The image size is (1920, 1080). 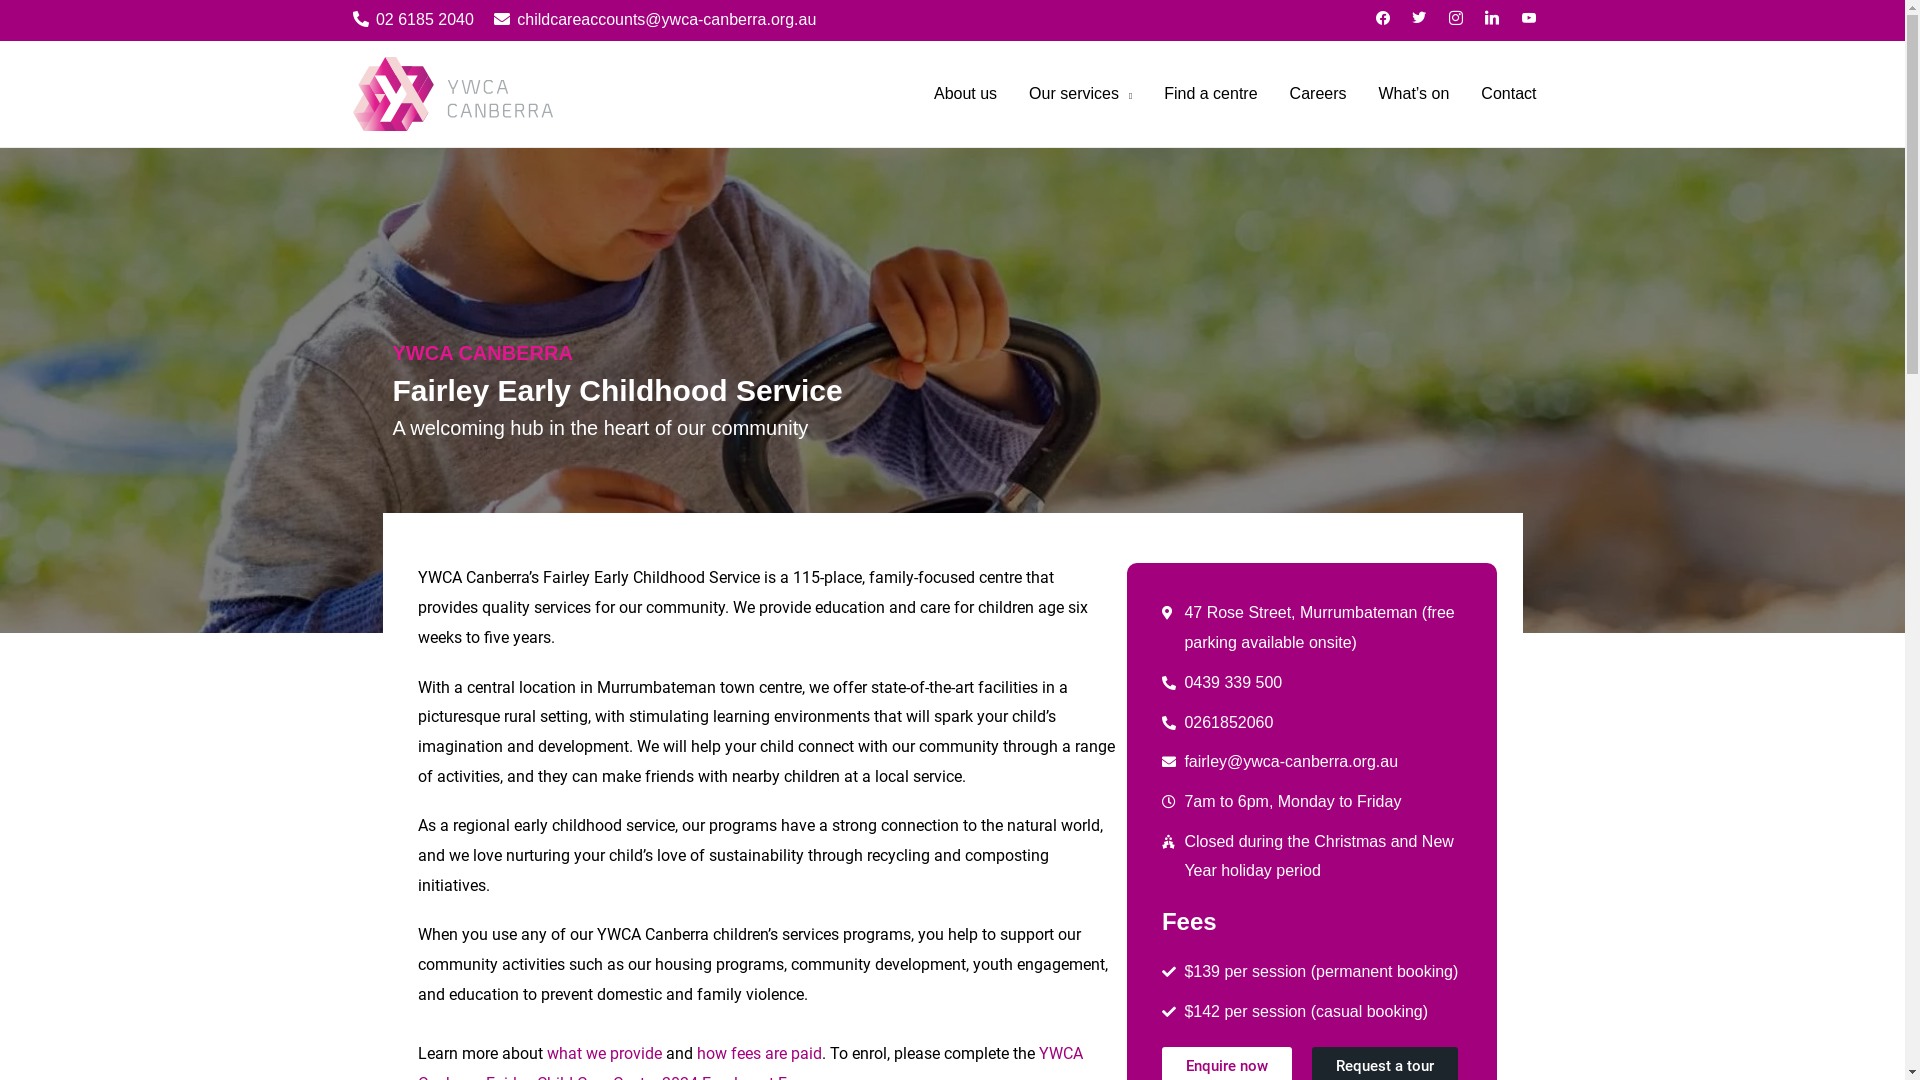 What do you see at coordinates (1318, 94) in the screenshot?
I see `Careers` at bounding box center [1318, 94].